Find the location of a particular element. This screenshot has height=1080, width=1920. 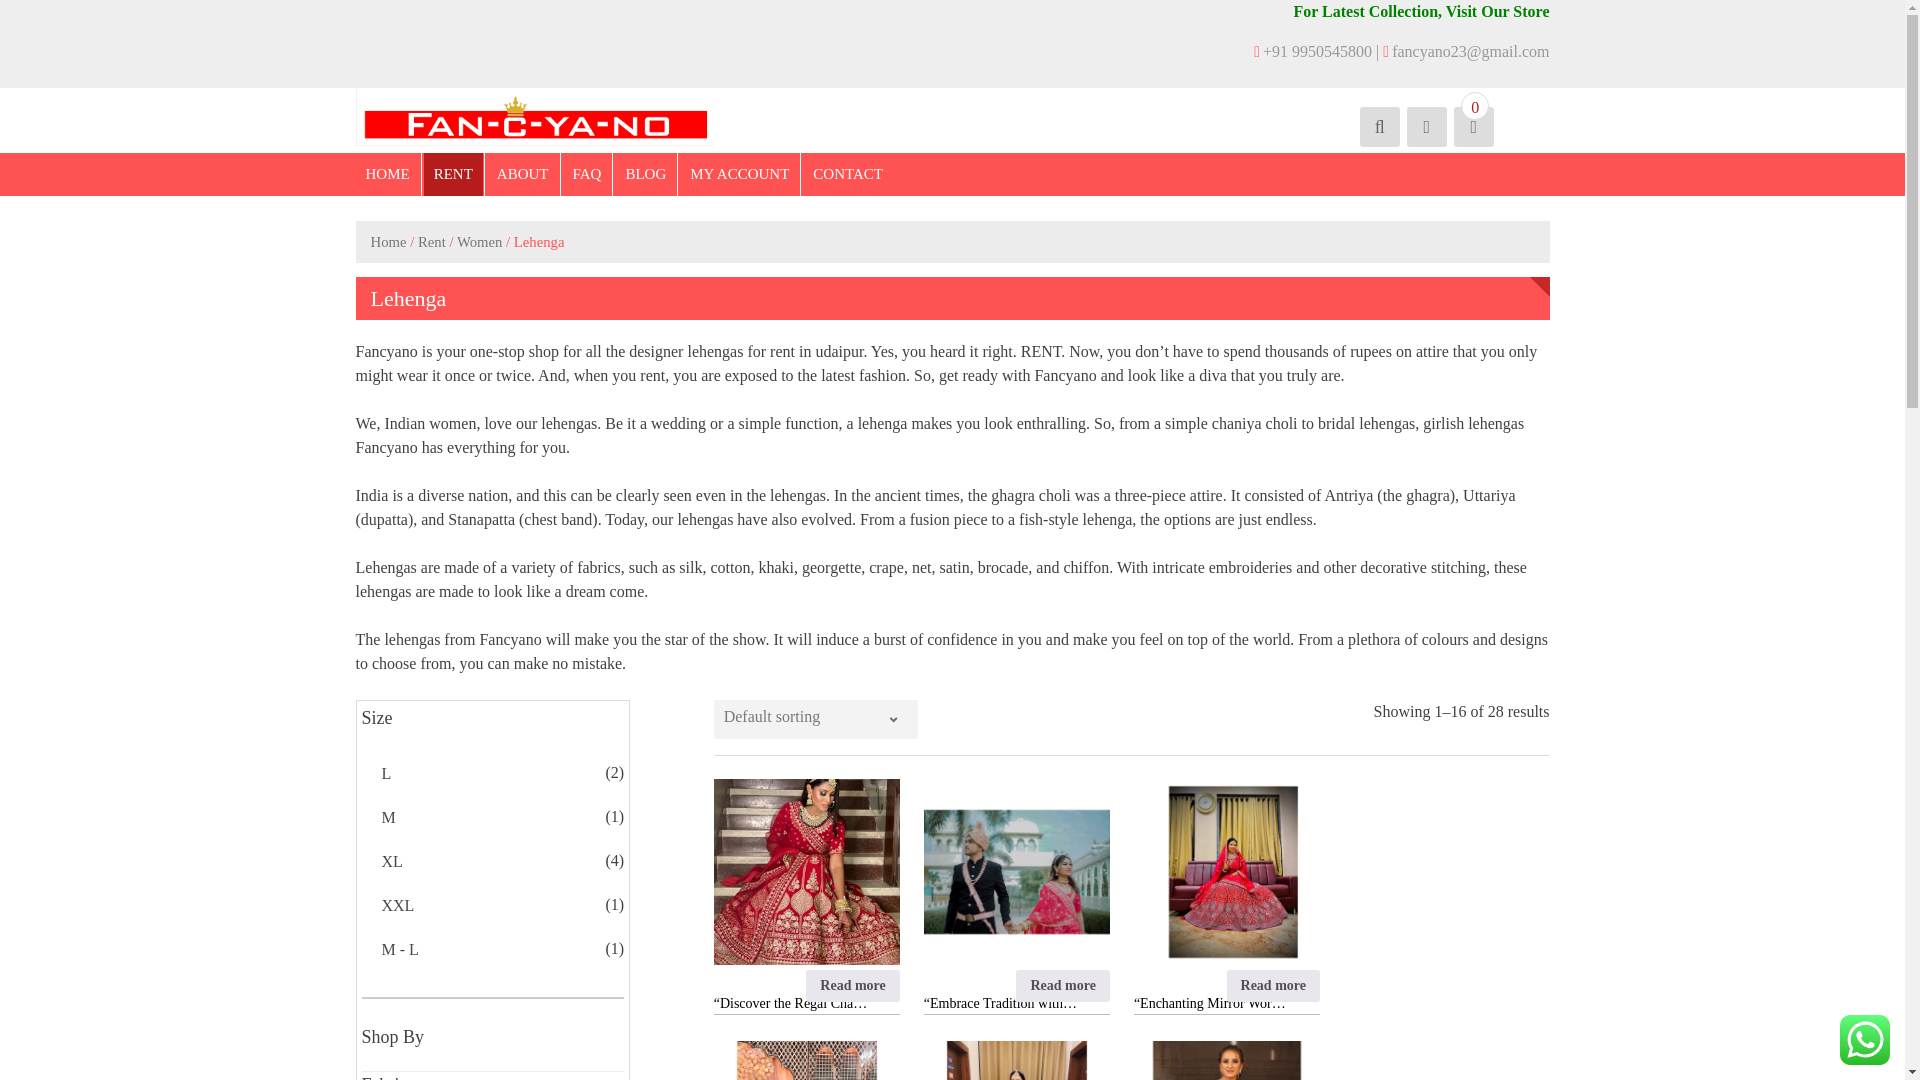

BLOG is located at coordinates (644, 174).